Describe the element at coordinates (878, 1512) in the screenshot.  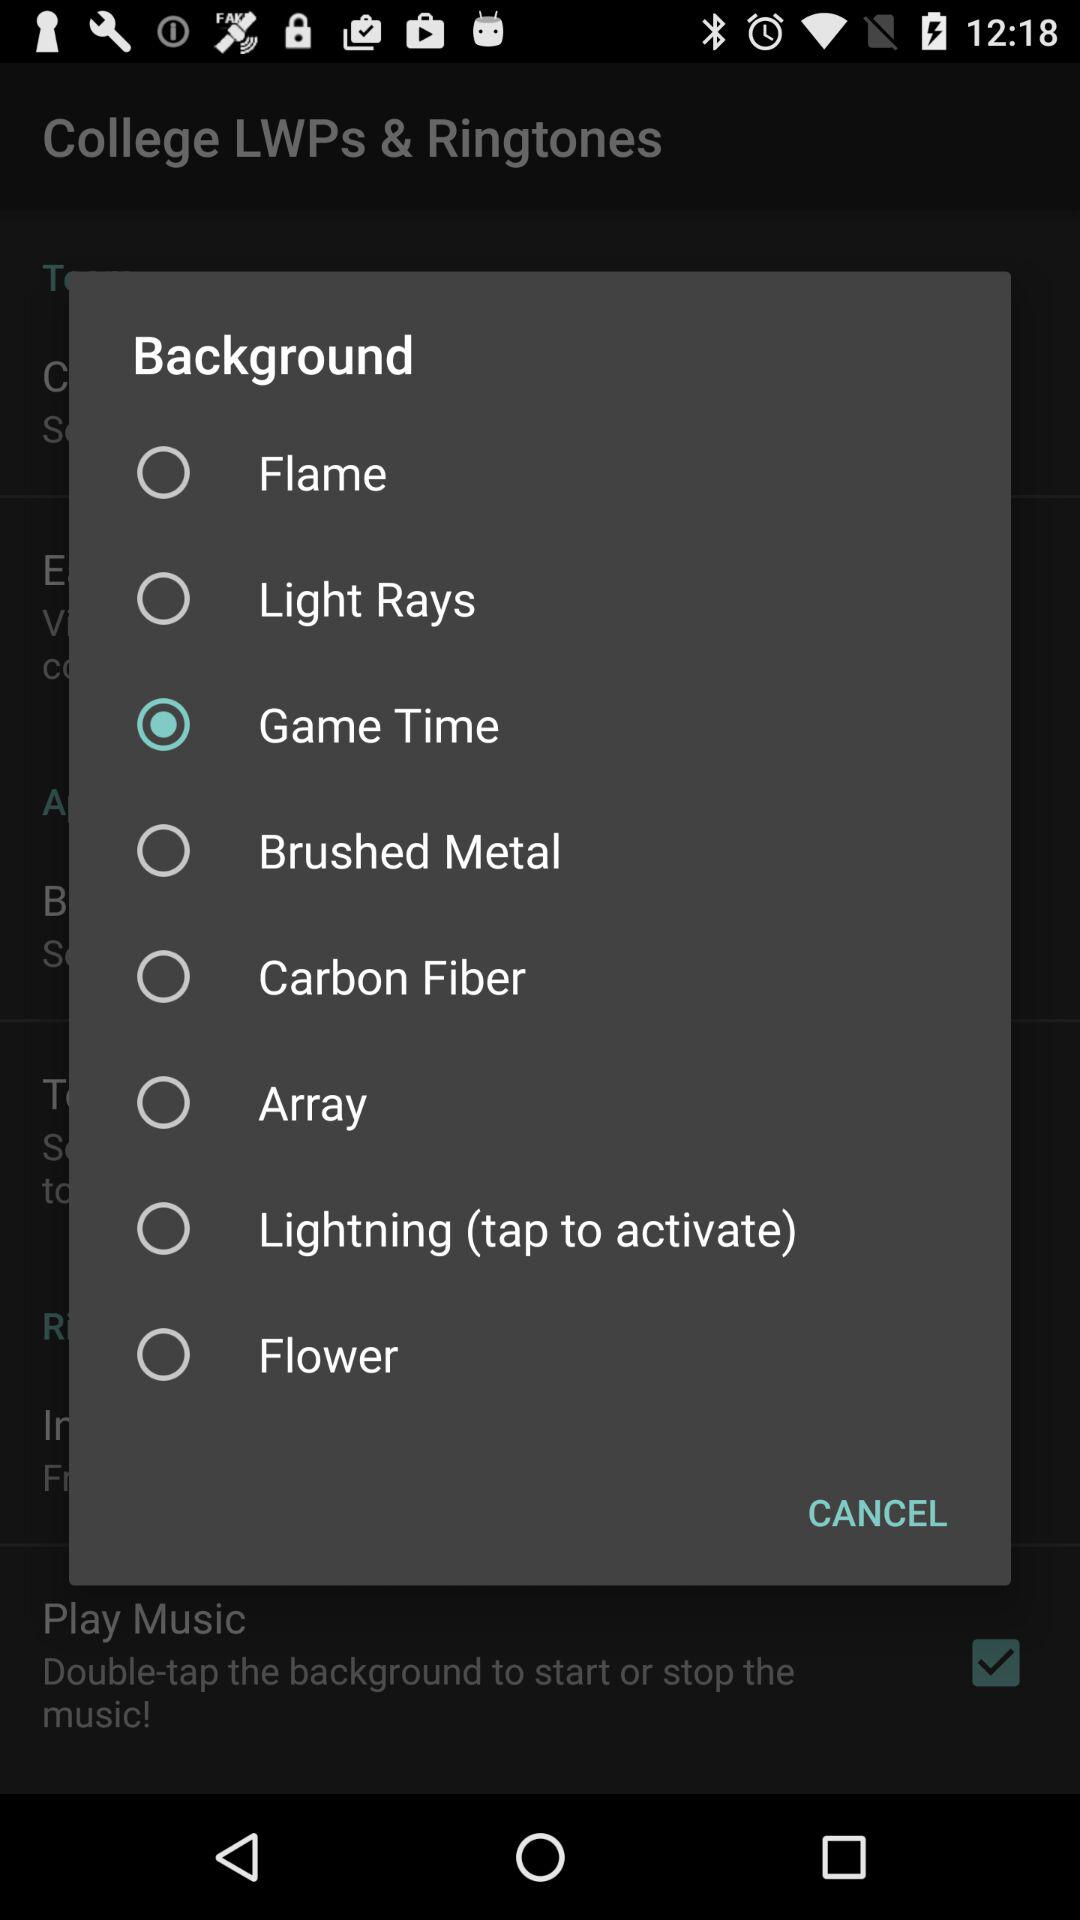
I see `click the button at the bottom right corner` at that location.